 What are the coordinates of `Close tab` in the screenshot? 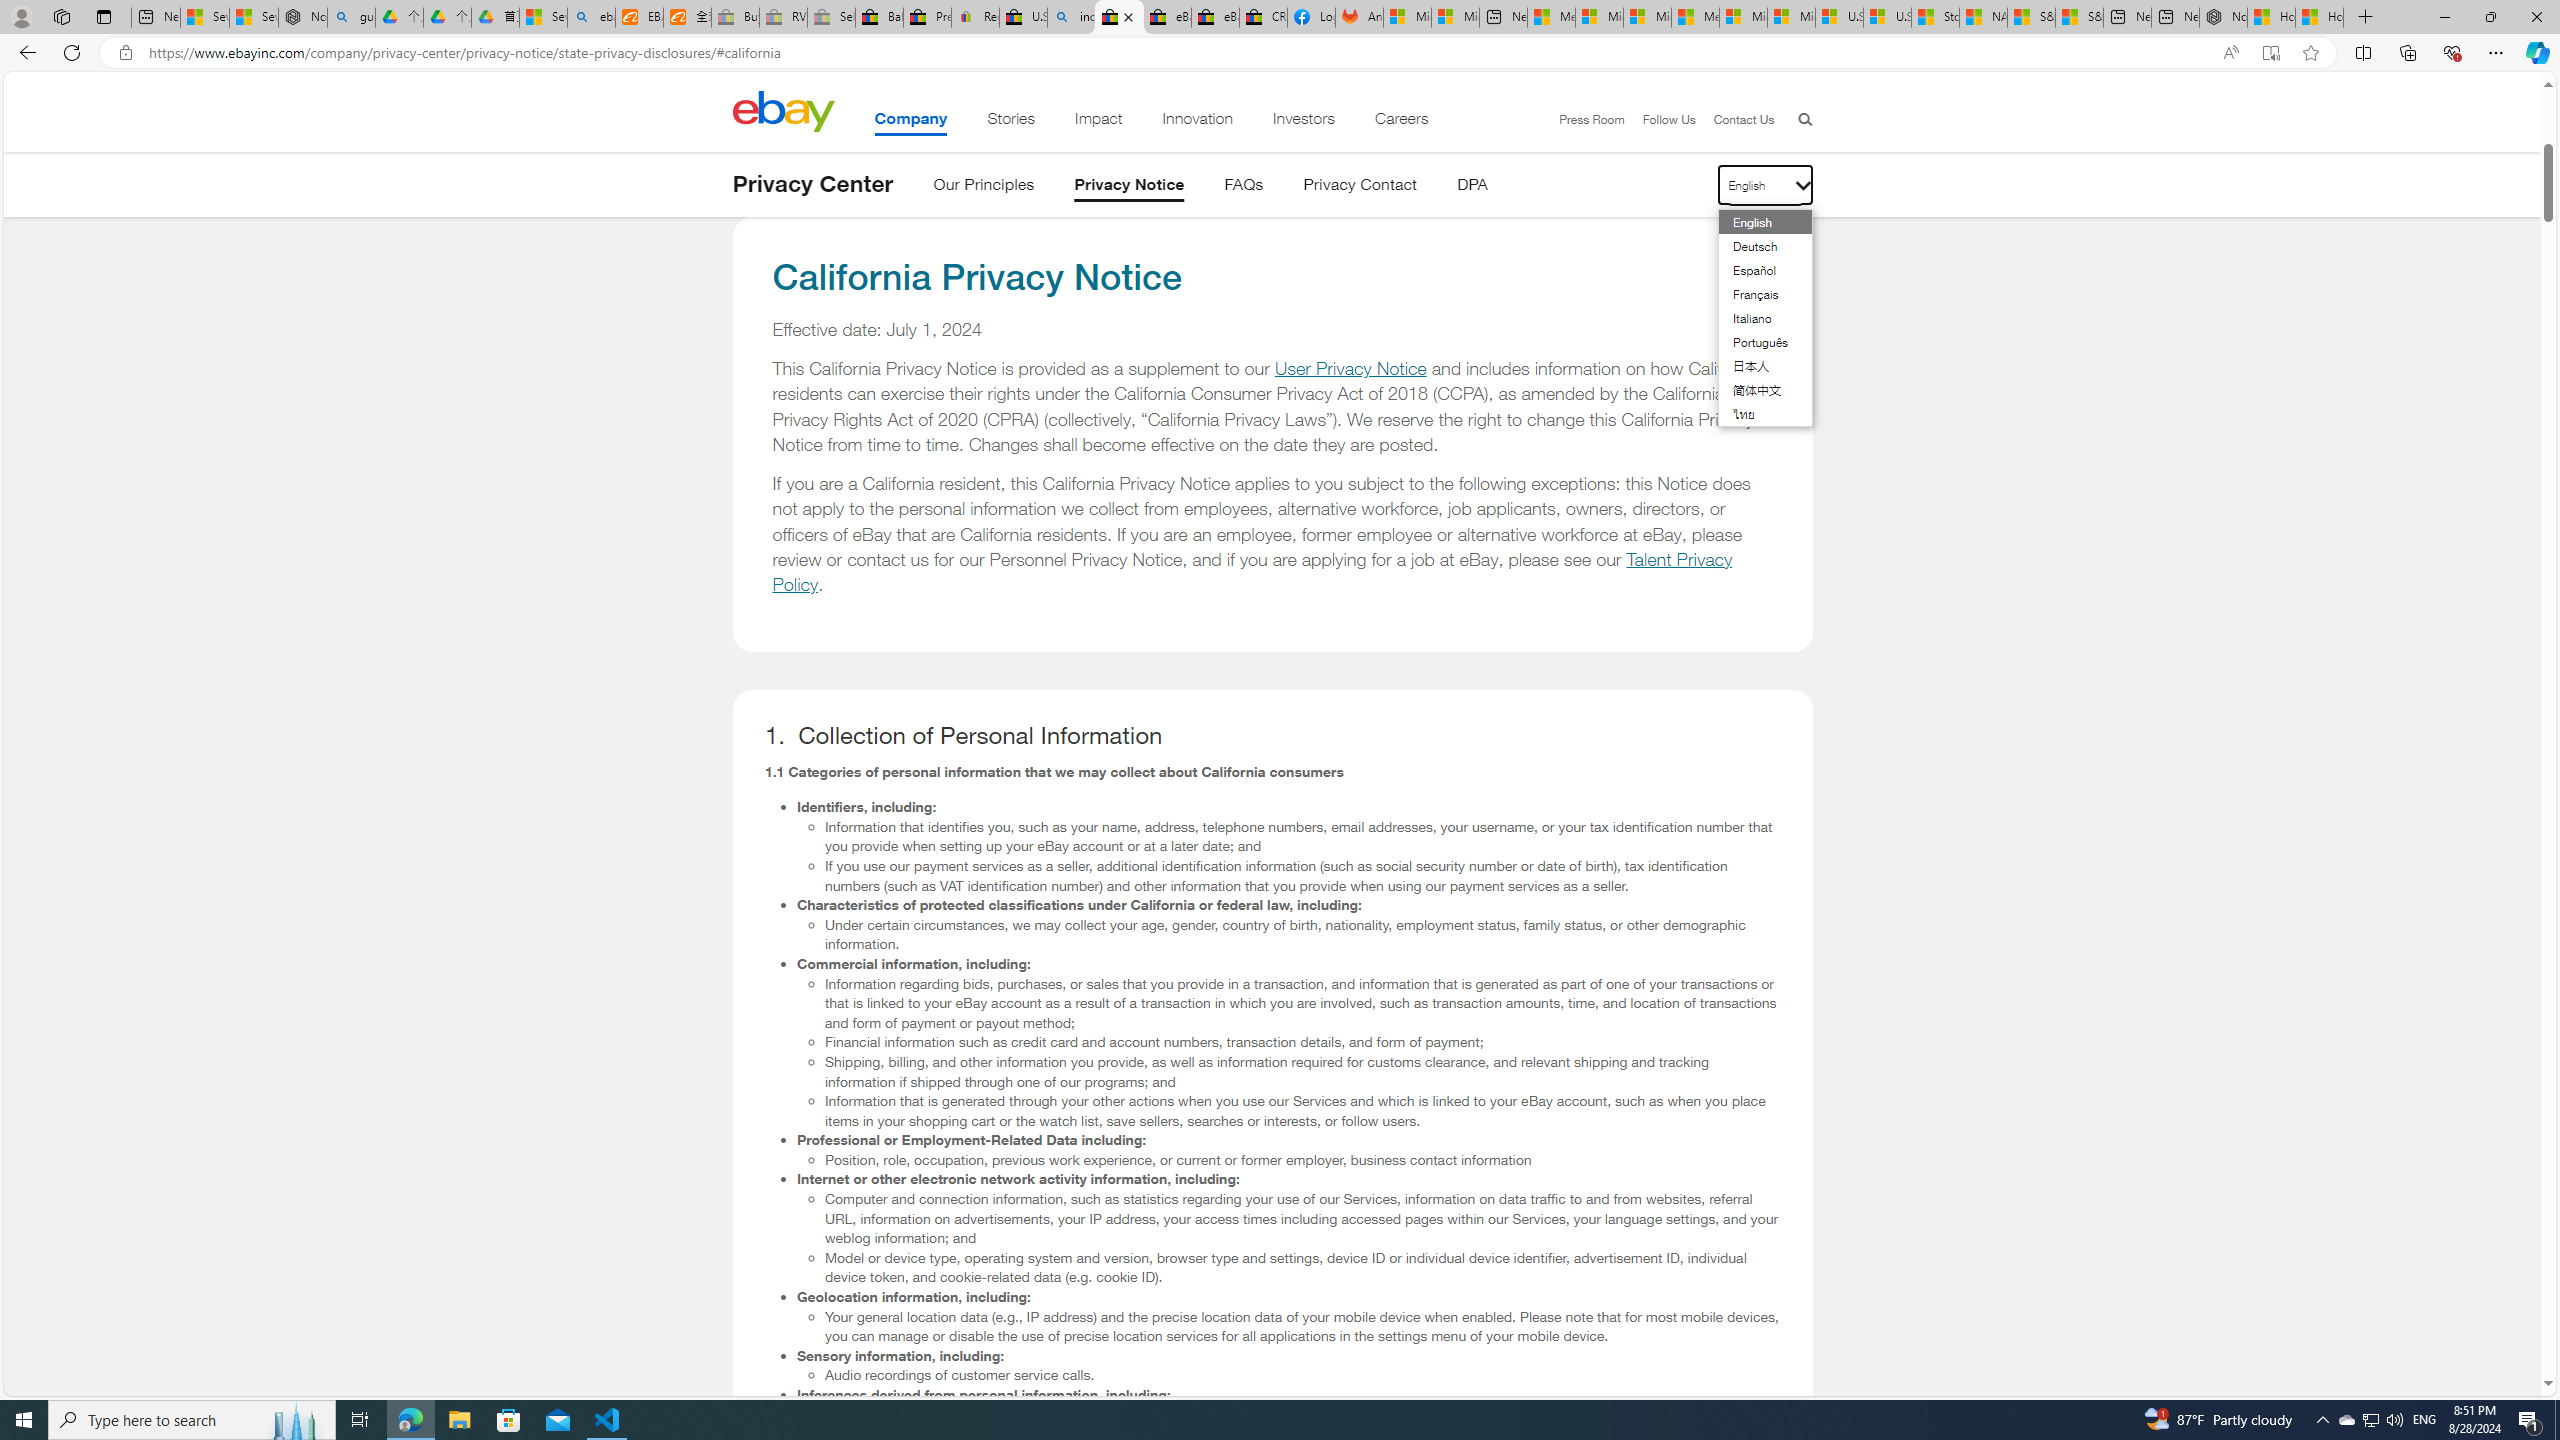 It's located at (1128, 16).